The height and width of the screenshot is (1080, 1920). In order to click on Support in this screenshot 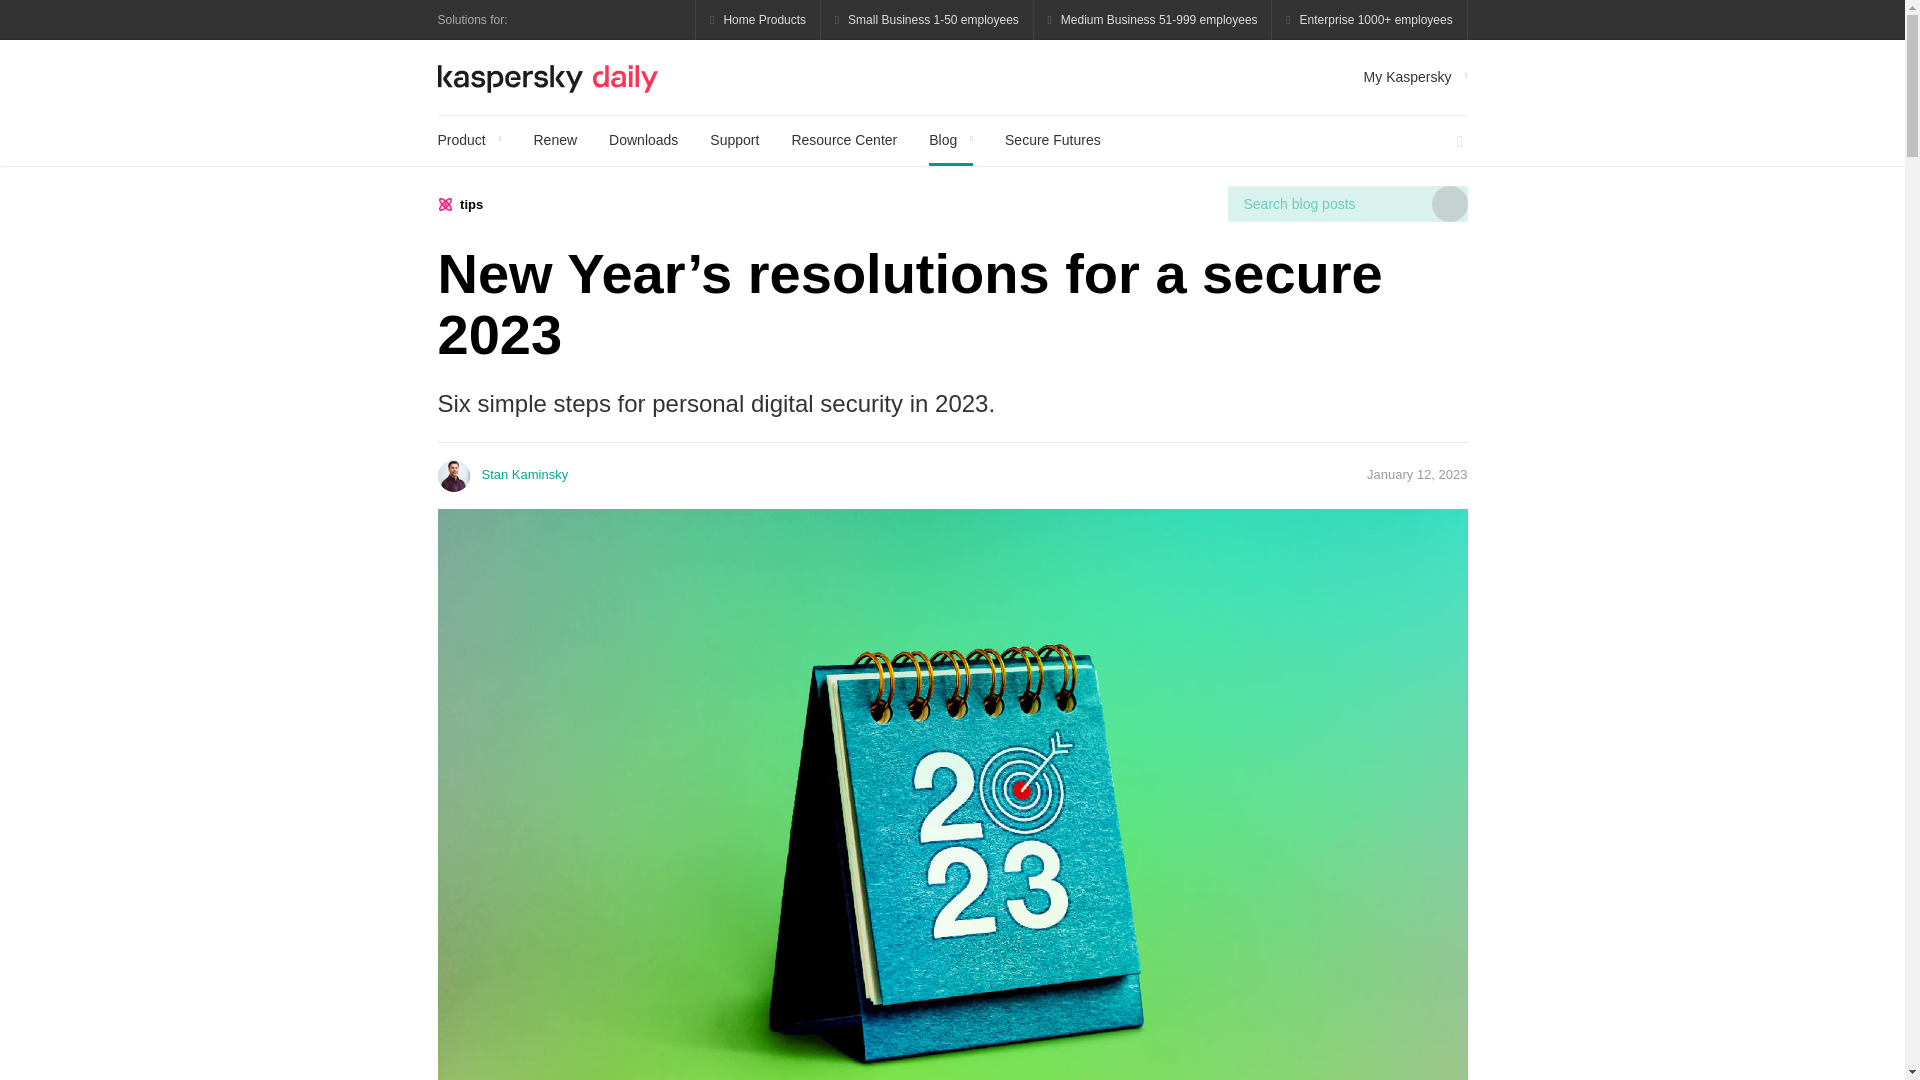, I will do `click(734, 140)`.